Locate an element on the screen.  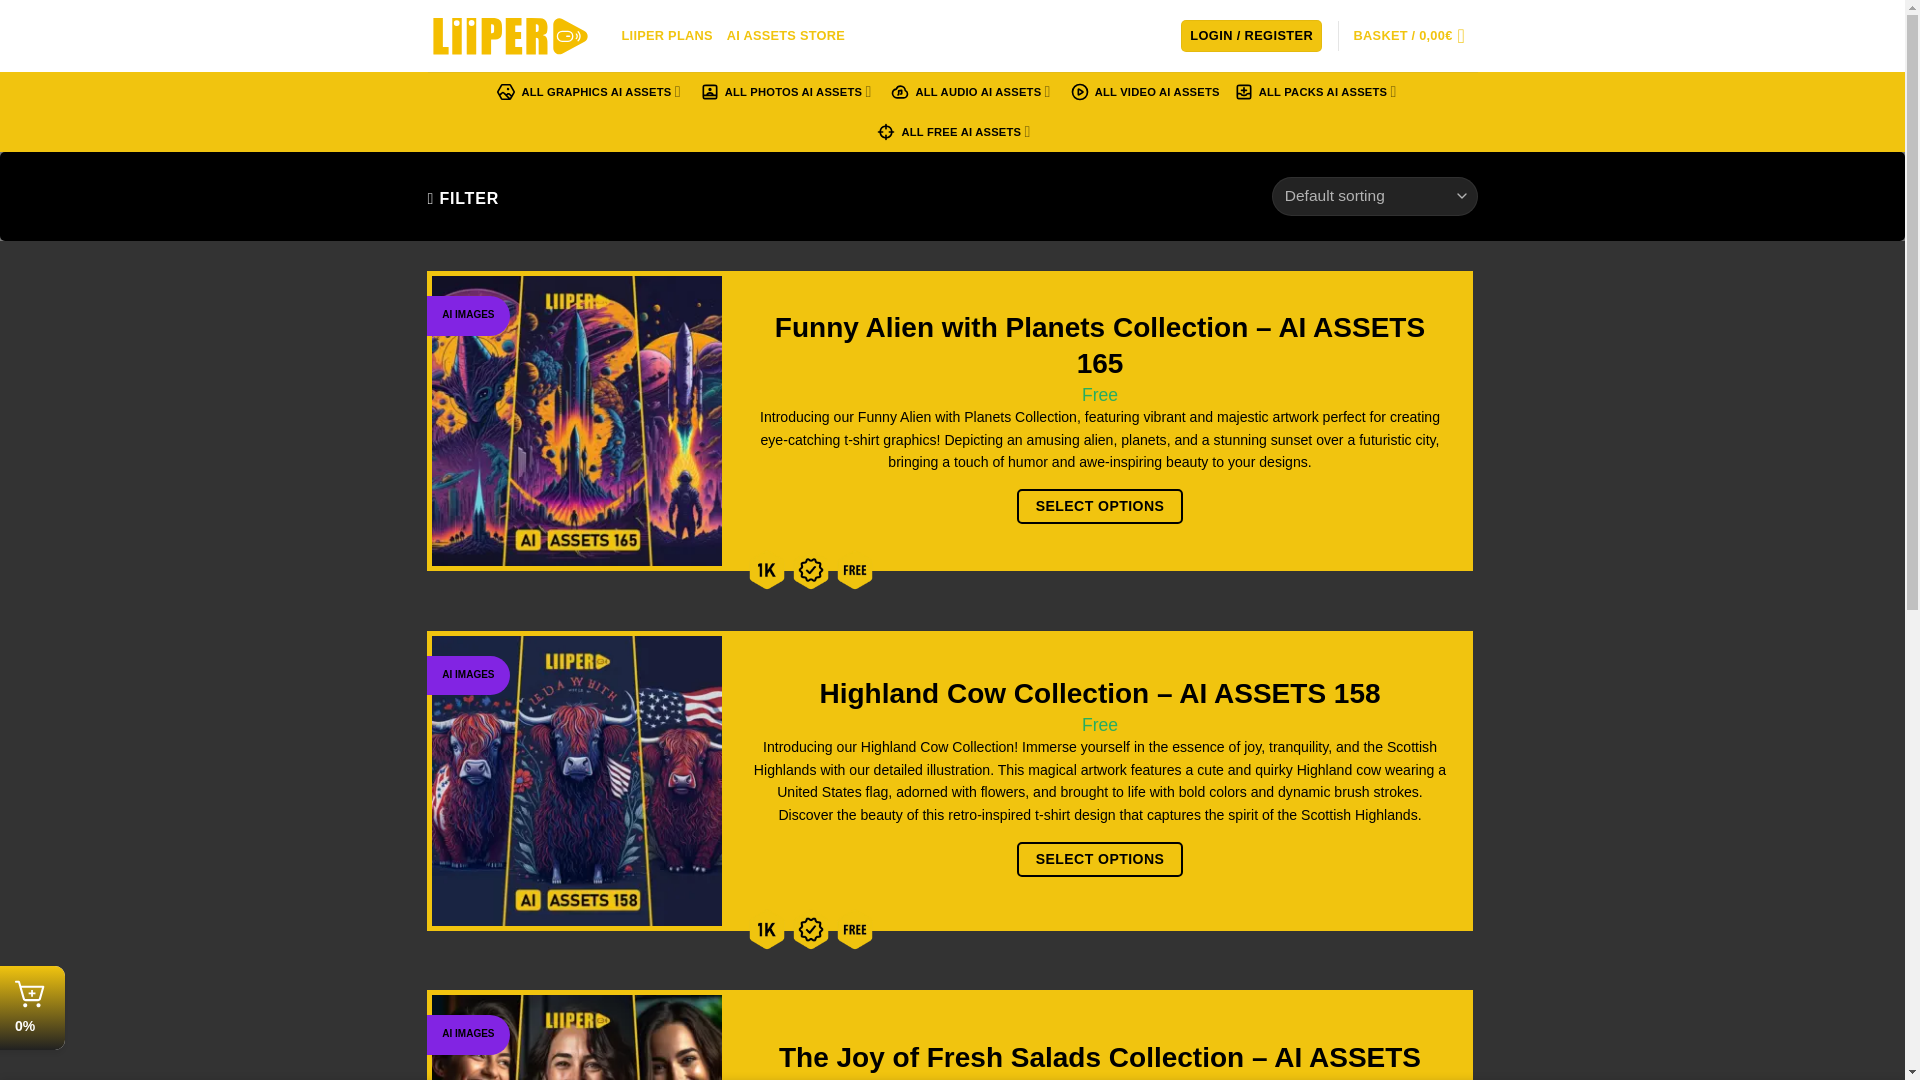
1K is located at coordinates (766, 569).